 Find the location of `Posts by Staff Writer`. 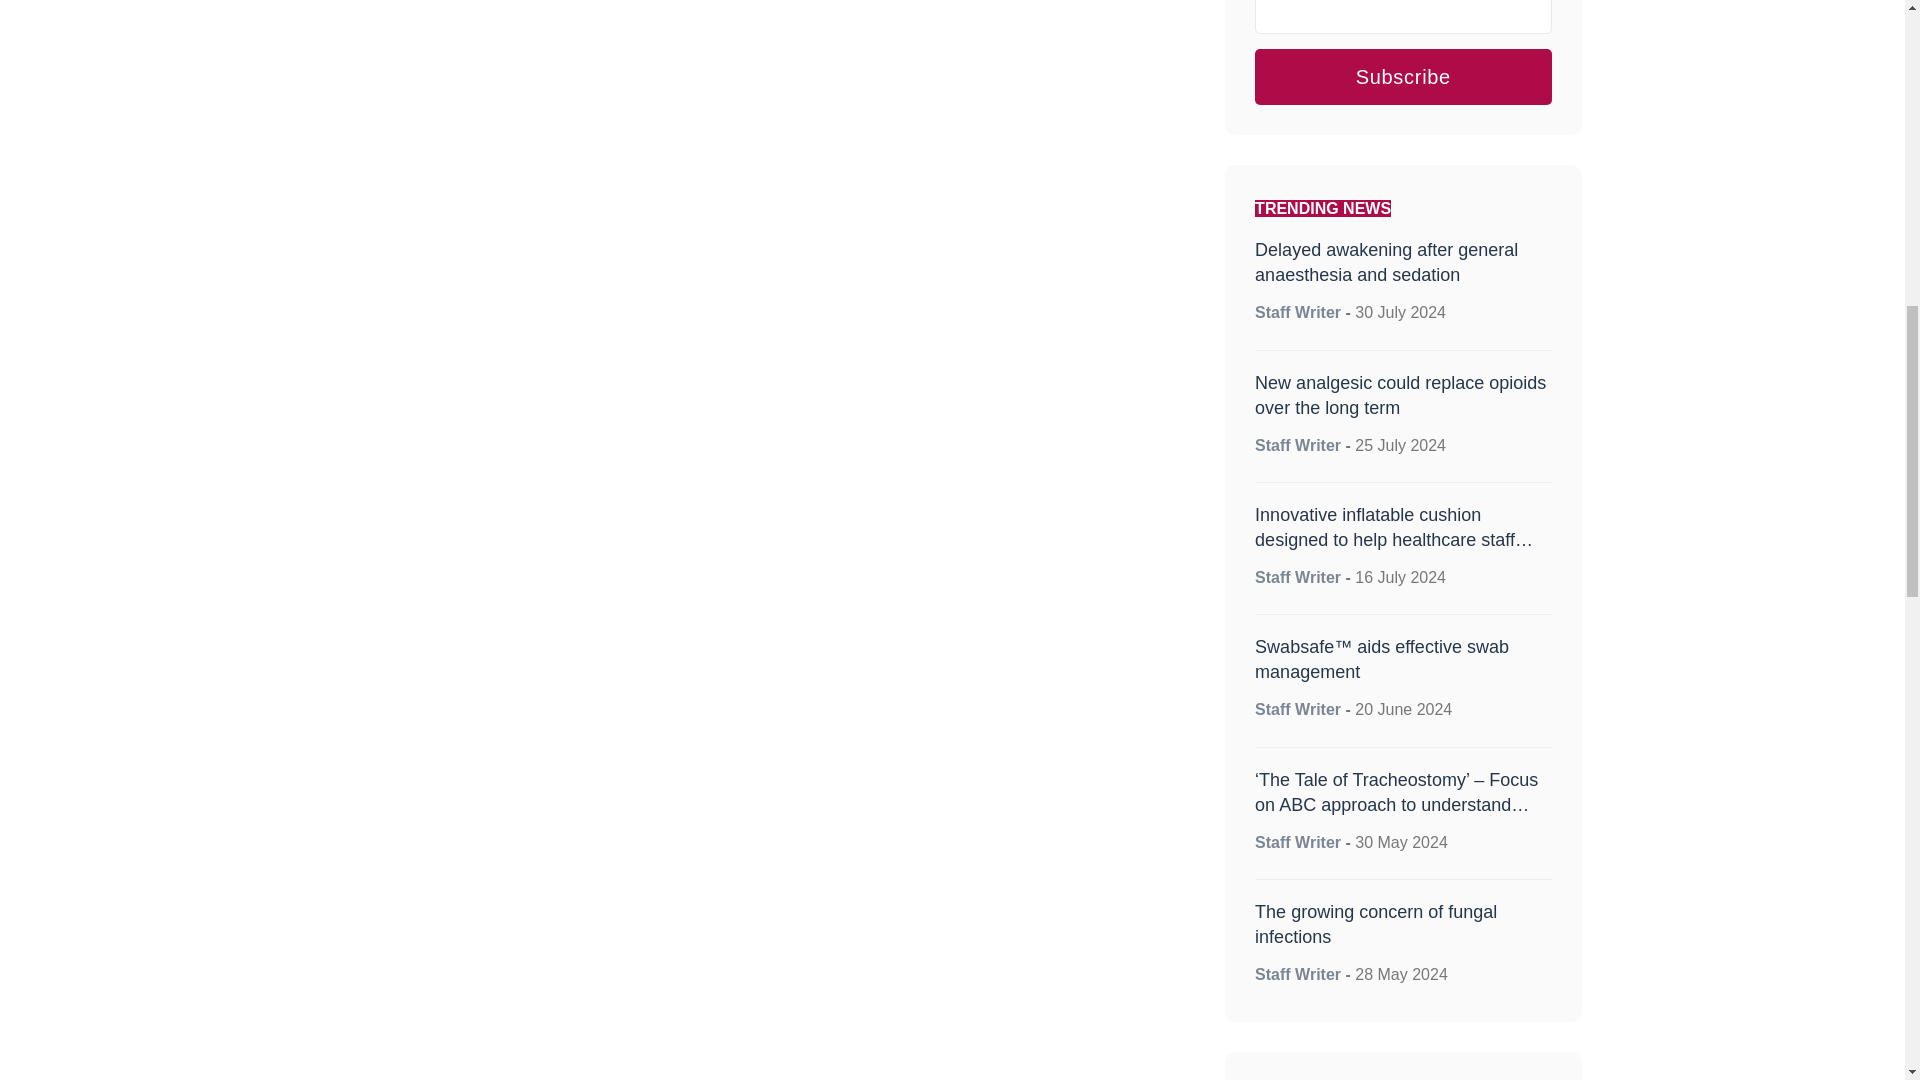

Posts by Staff Writer is located at coordinates (1298, 312).